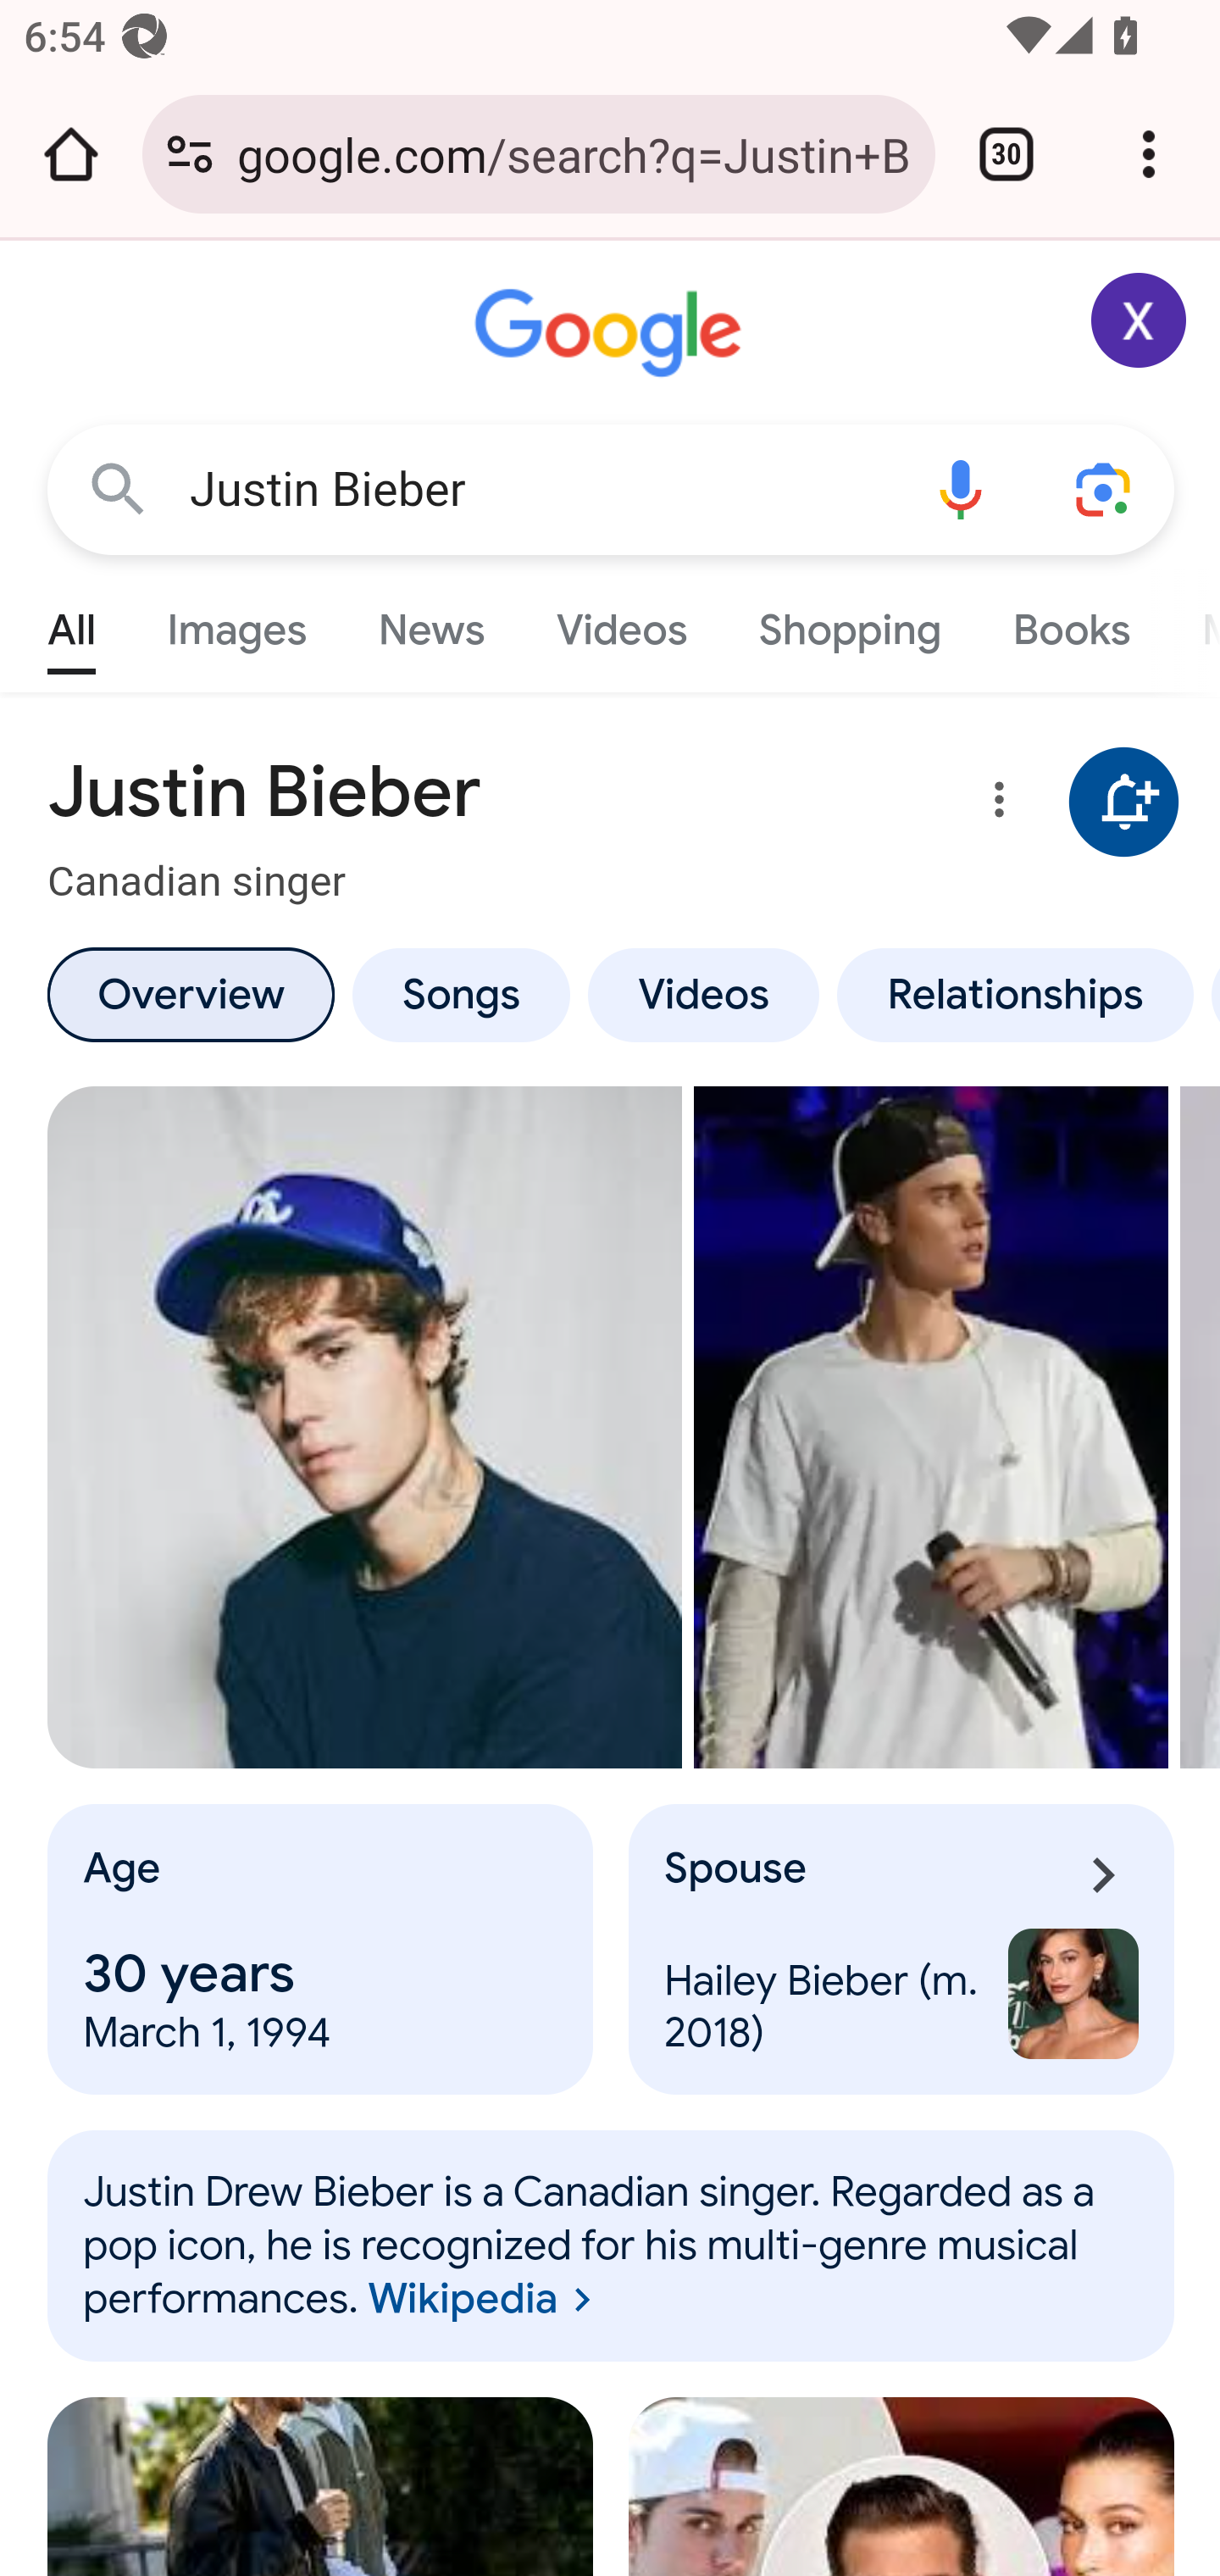 Image resolution: width=1220 pixels, height=2576 pixels. I want to click on Videos, so click(704, 994).